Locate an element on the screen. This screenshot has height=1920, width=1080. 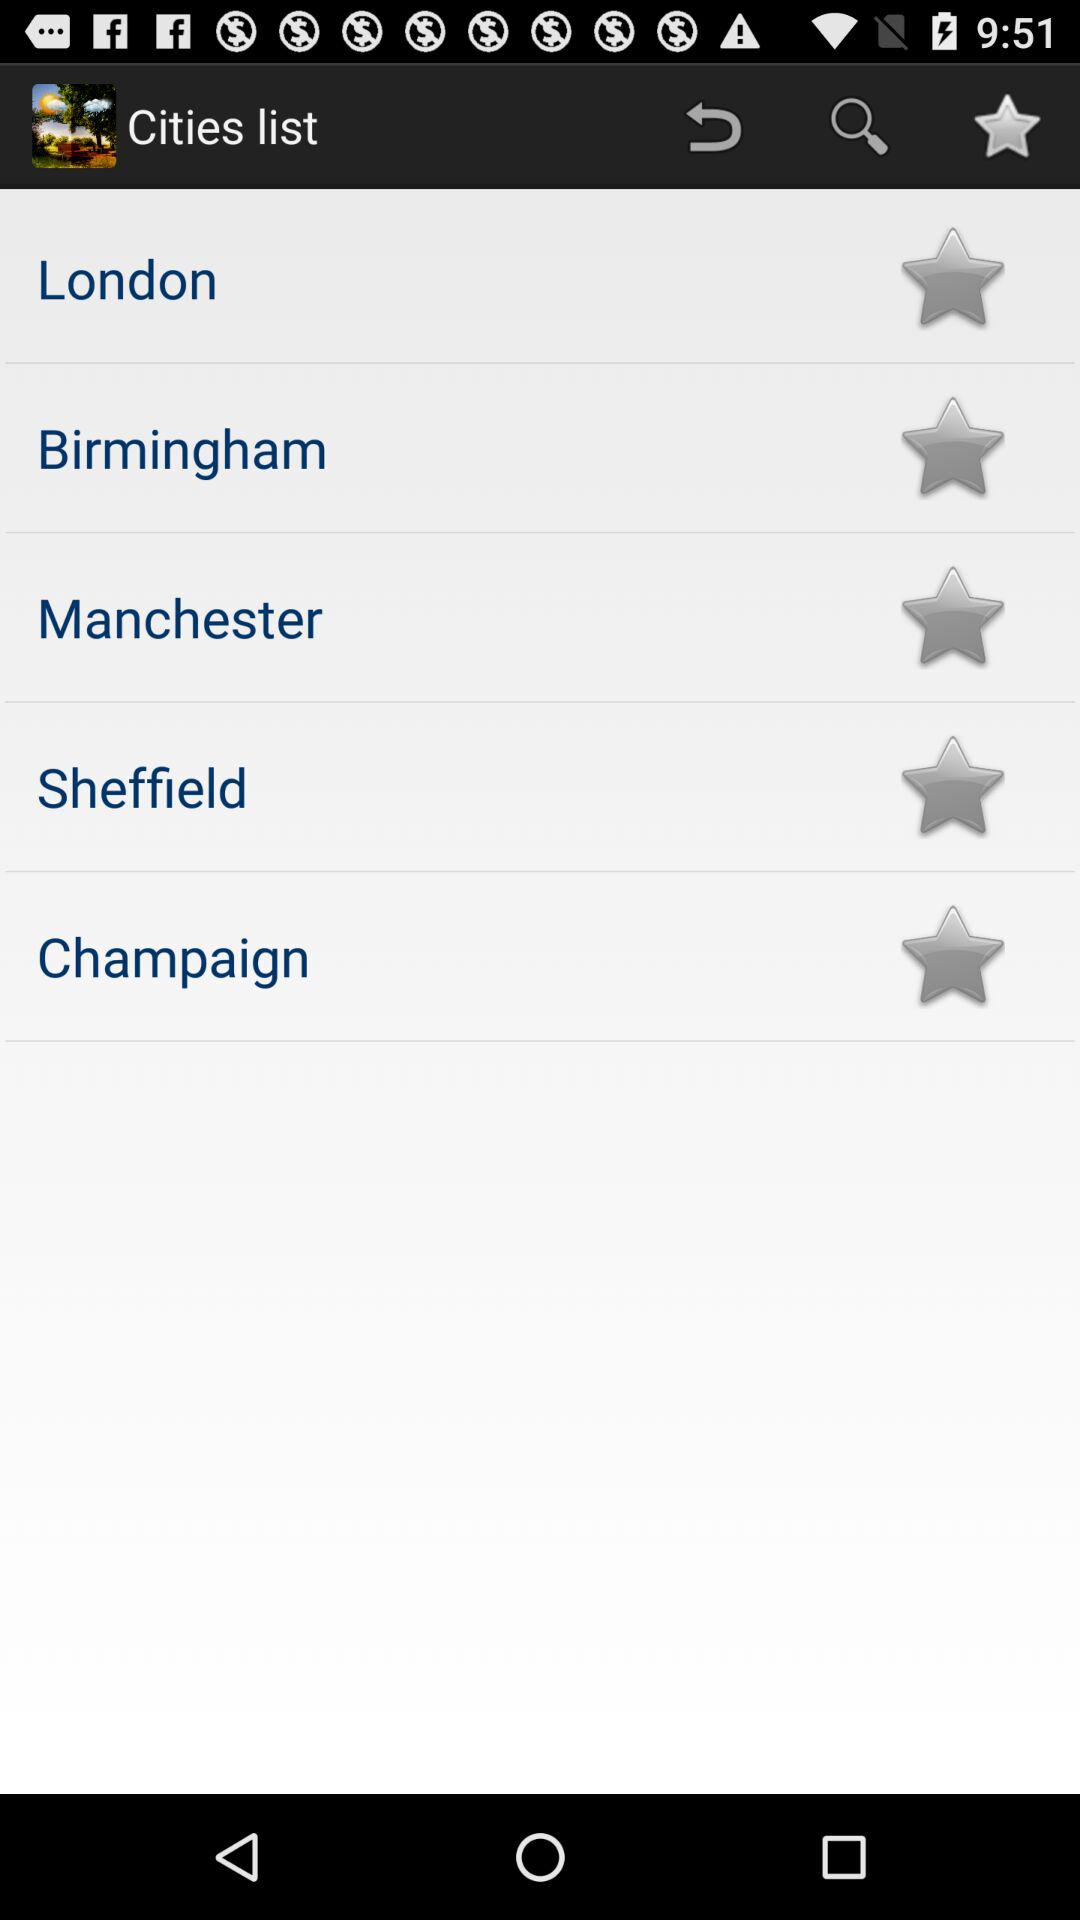
turn on the manchester icon is located at coordinates (448, 616).